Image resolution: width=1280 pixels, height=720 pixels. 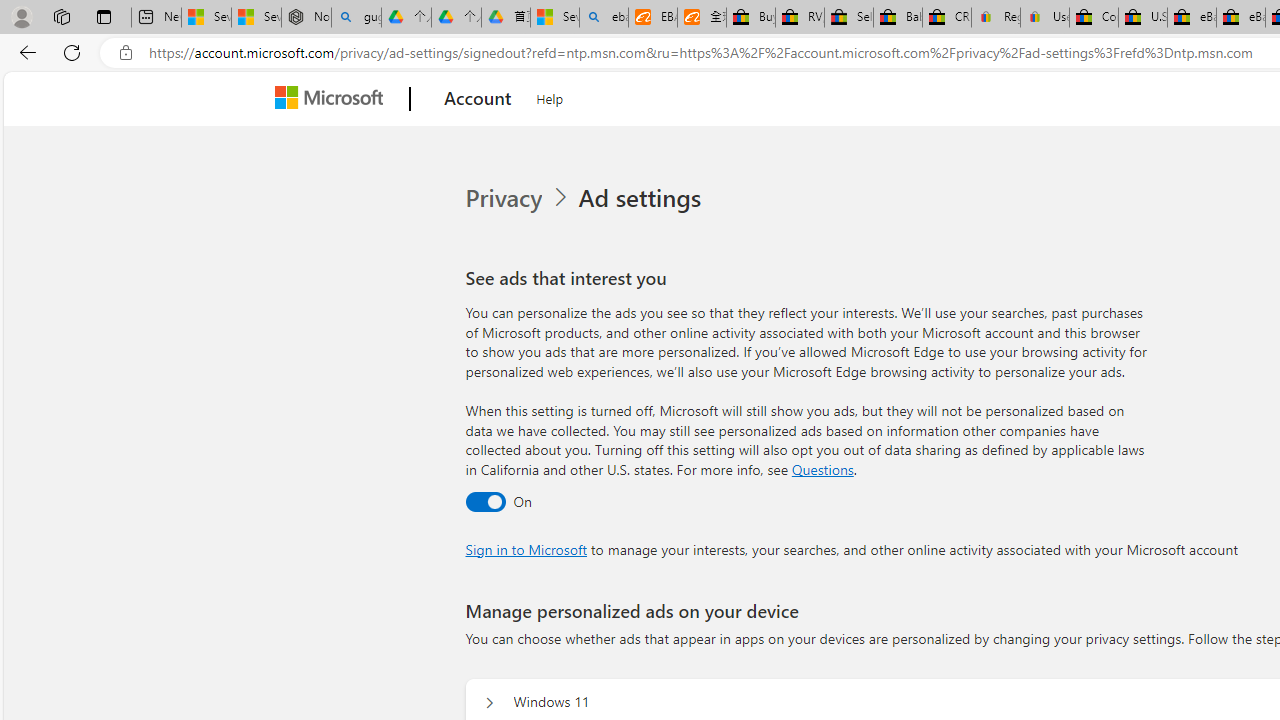 I want to click on Buy Auto Parts & Accessories | eBay, so click(x=750, y=18).